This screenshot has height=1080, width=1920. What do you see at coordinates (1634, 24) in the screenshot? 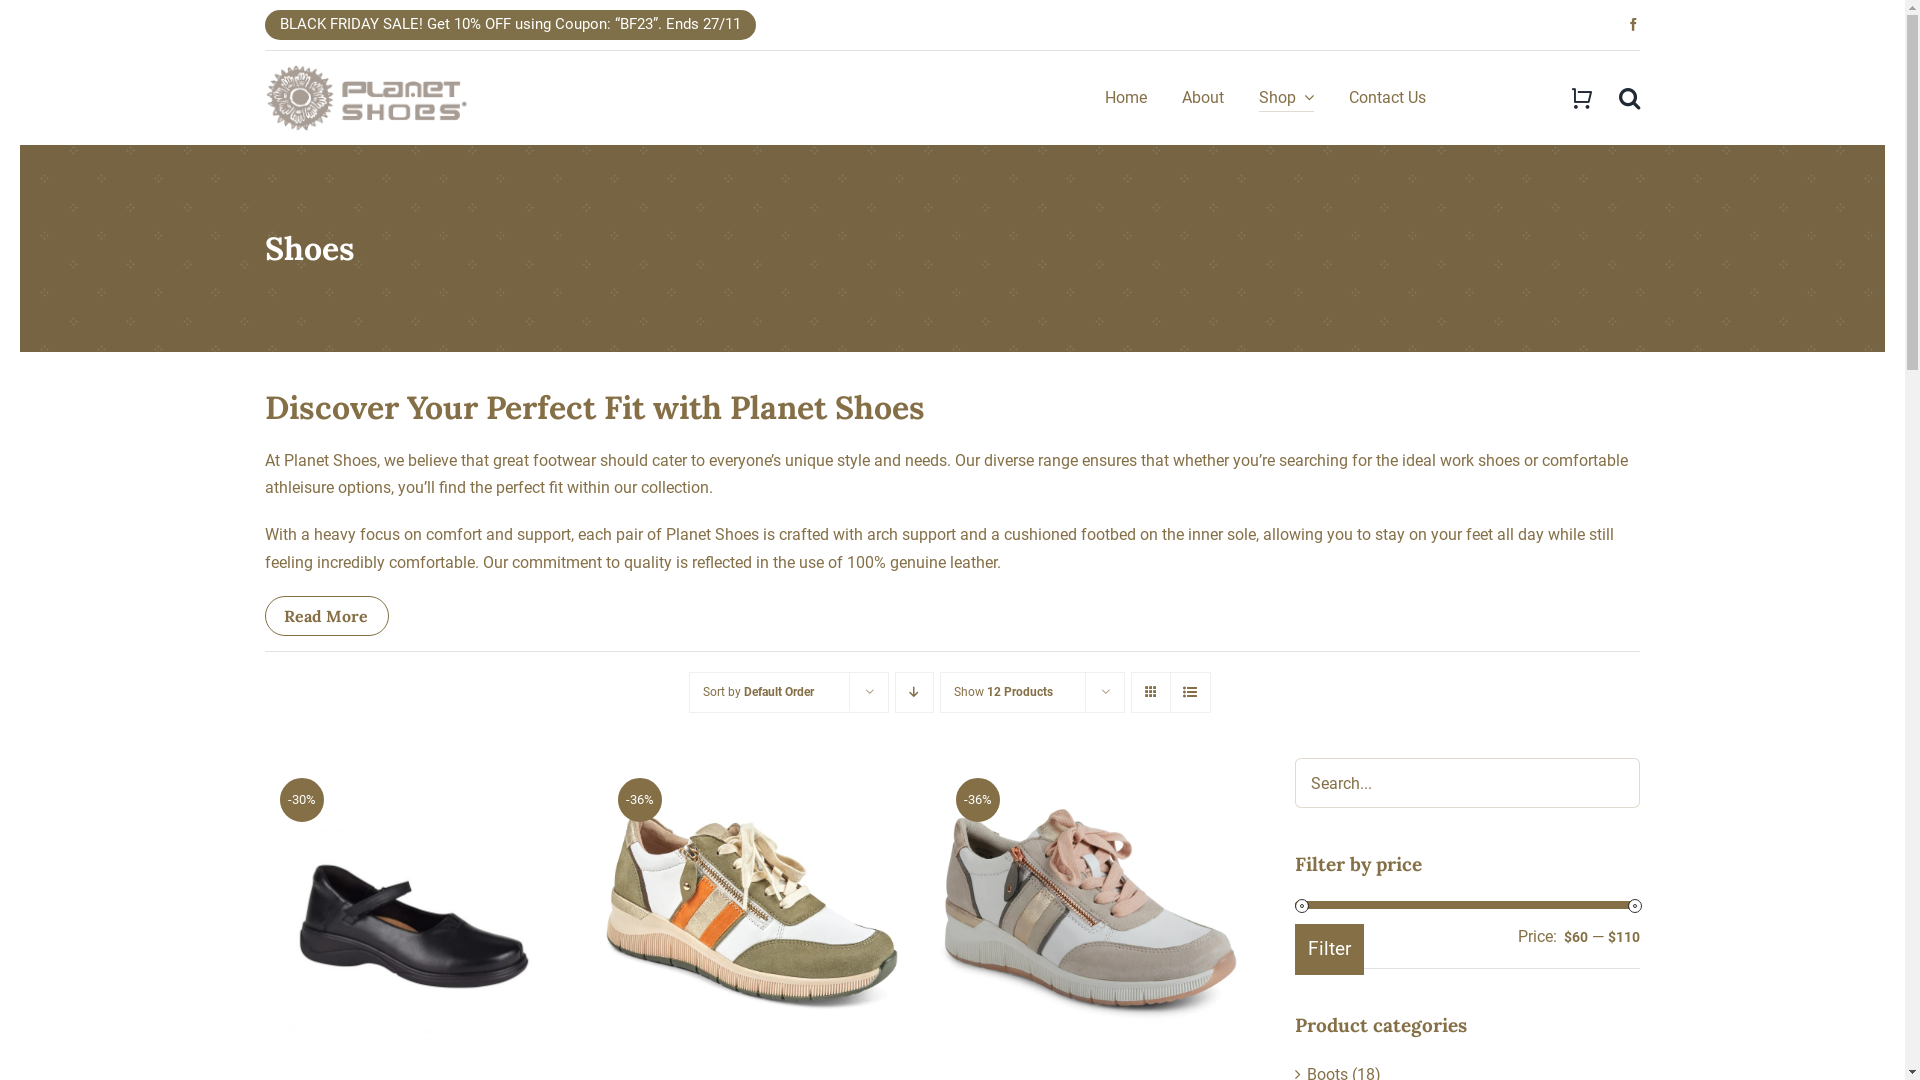
I see `Facebook` at bounding box center [1634, 24].